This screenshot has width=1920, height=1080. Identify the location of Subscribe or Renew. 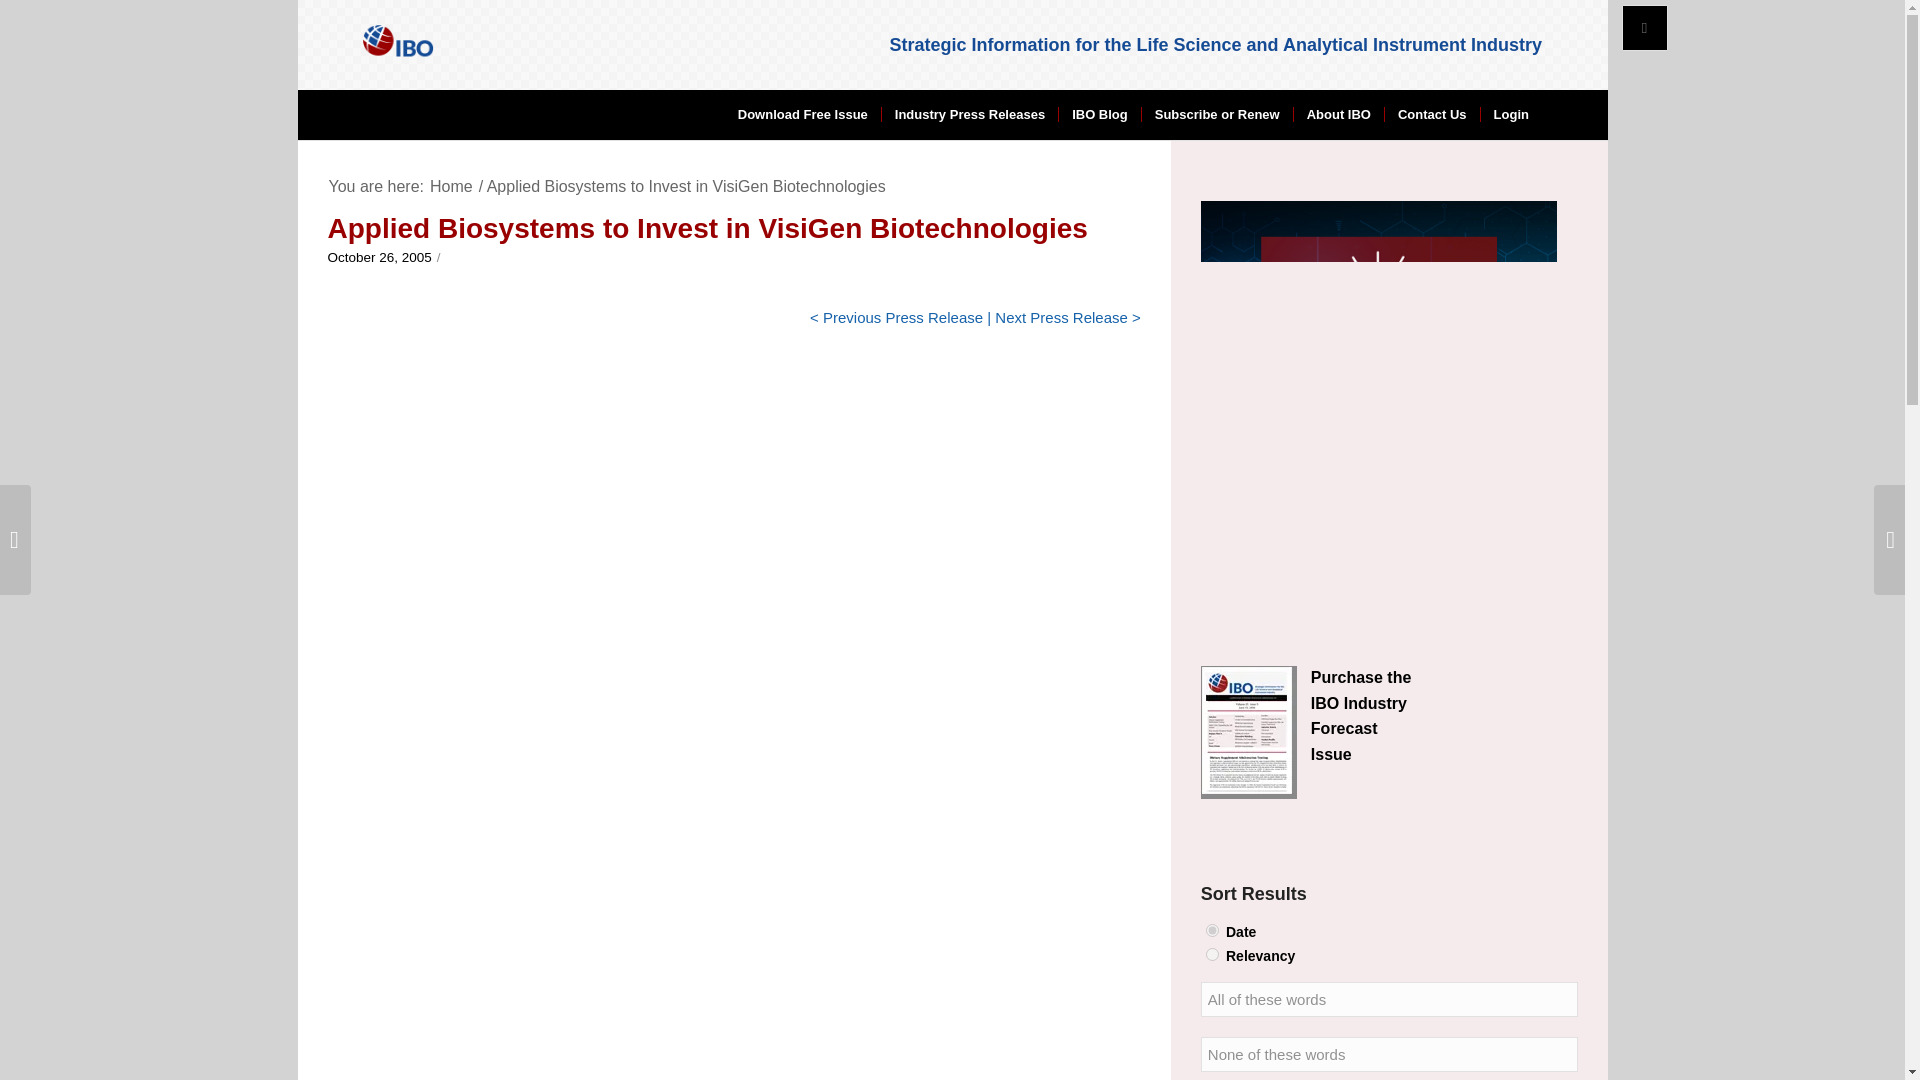
(1216, 114).